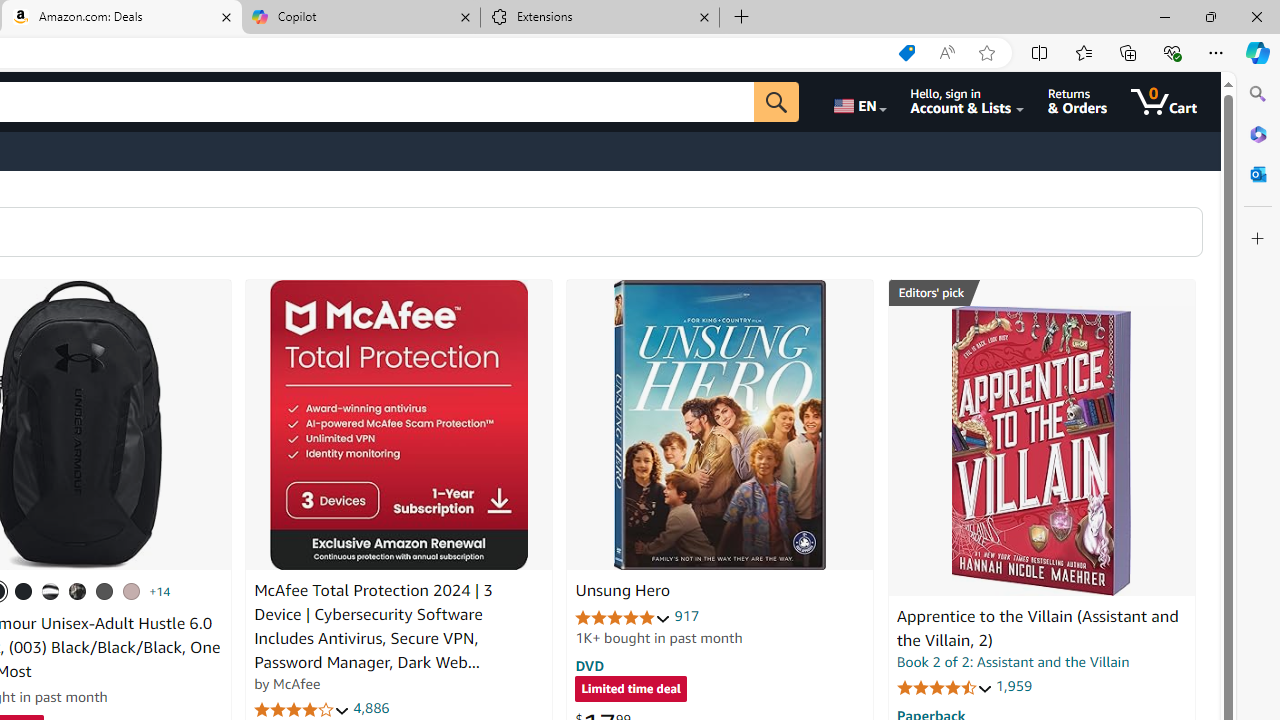 This screenshot has width=1280, height=720. What do you see at coordinates (1258, 52) in the screenshot?
I see `Copilot (Ctrl+Shift+.)` at bounding box center [1258, 52].